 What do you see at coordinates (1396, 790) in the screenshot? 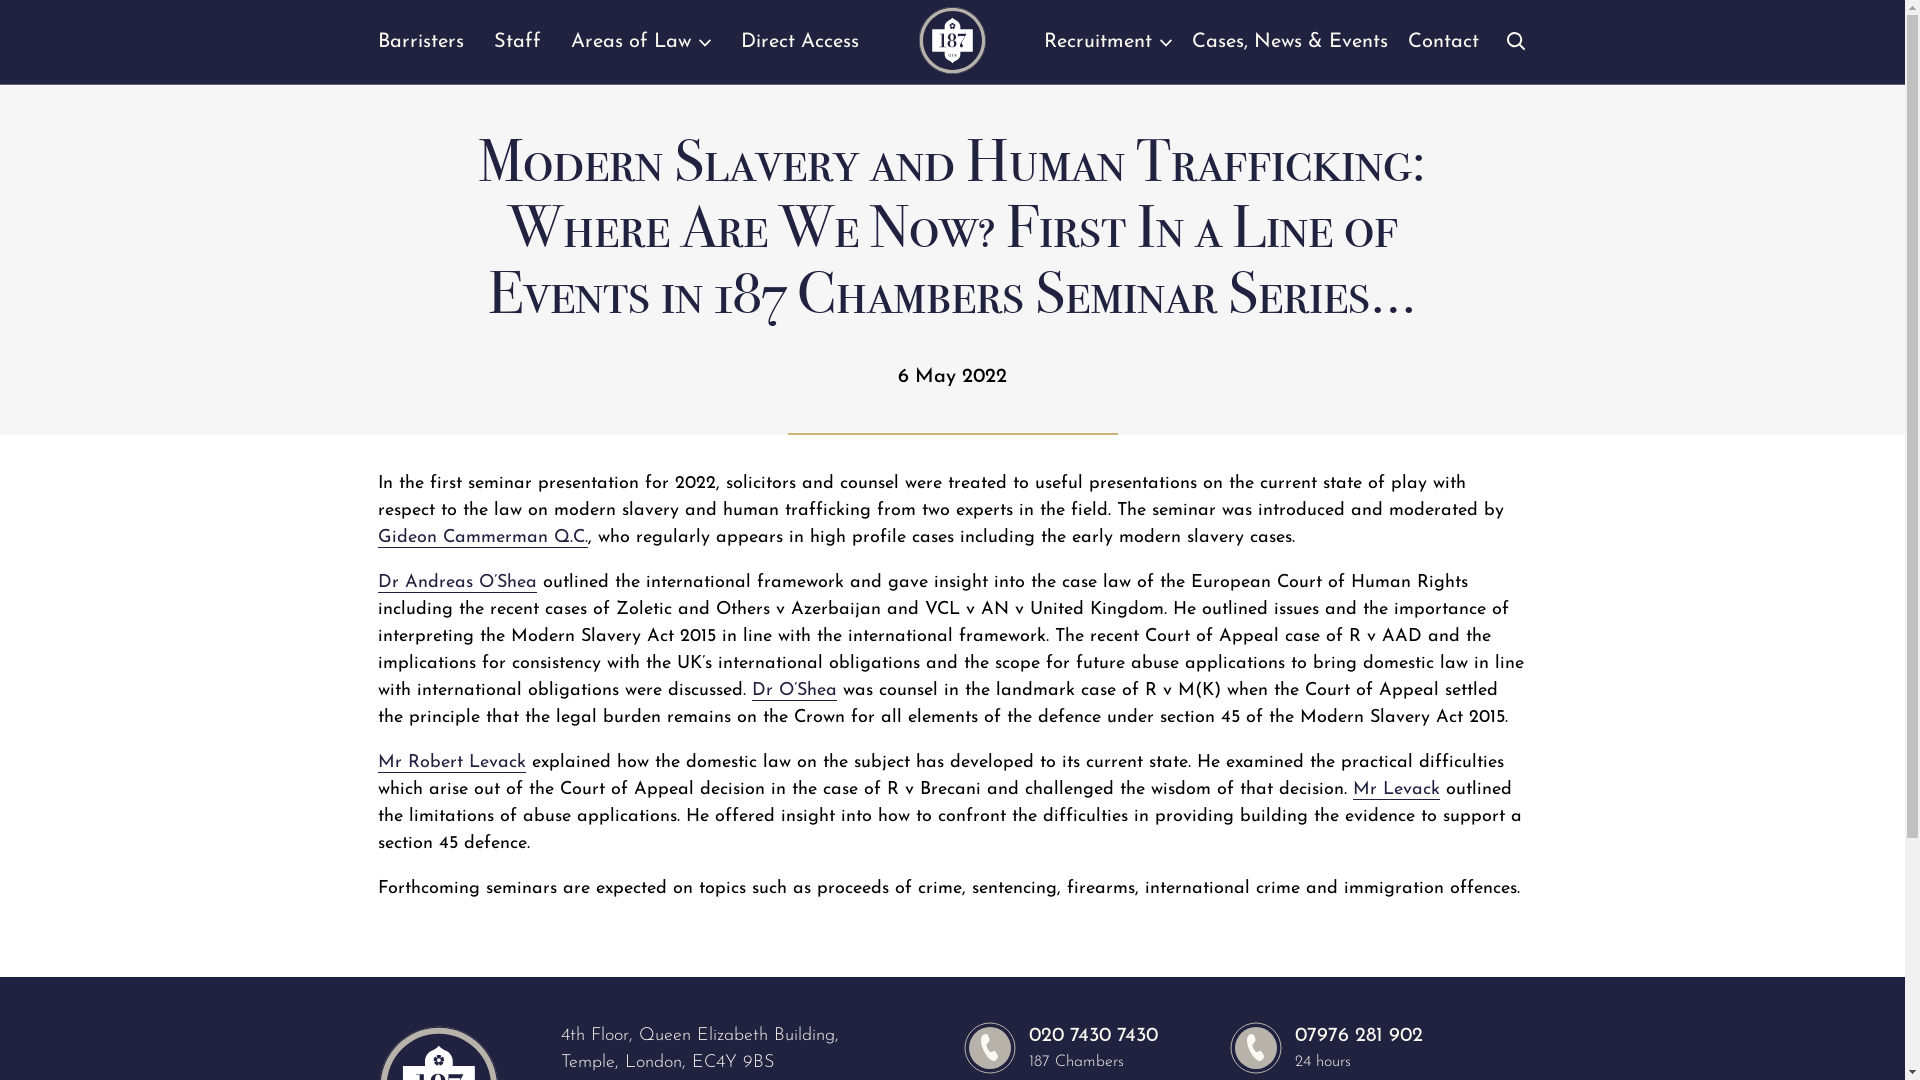
I see `Mr Levack` at bounding box center [1396, 790].